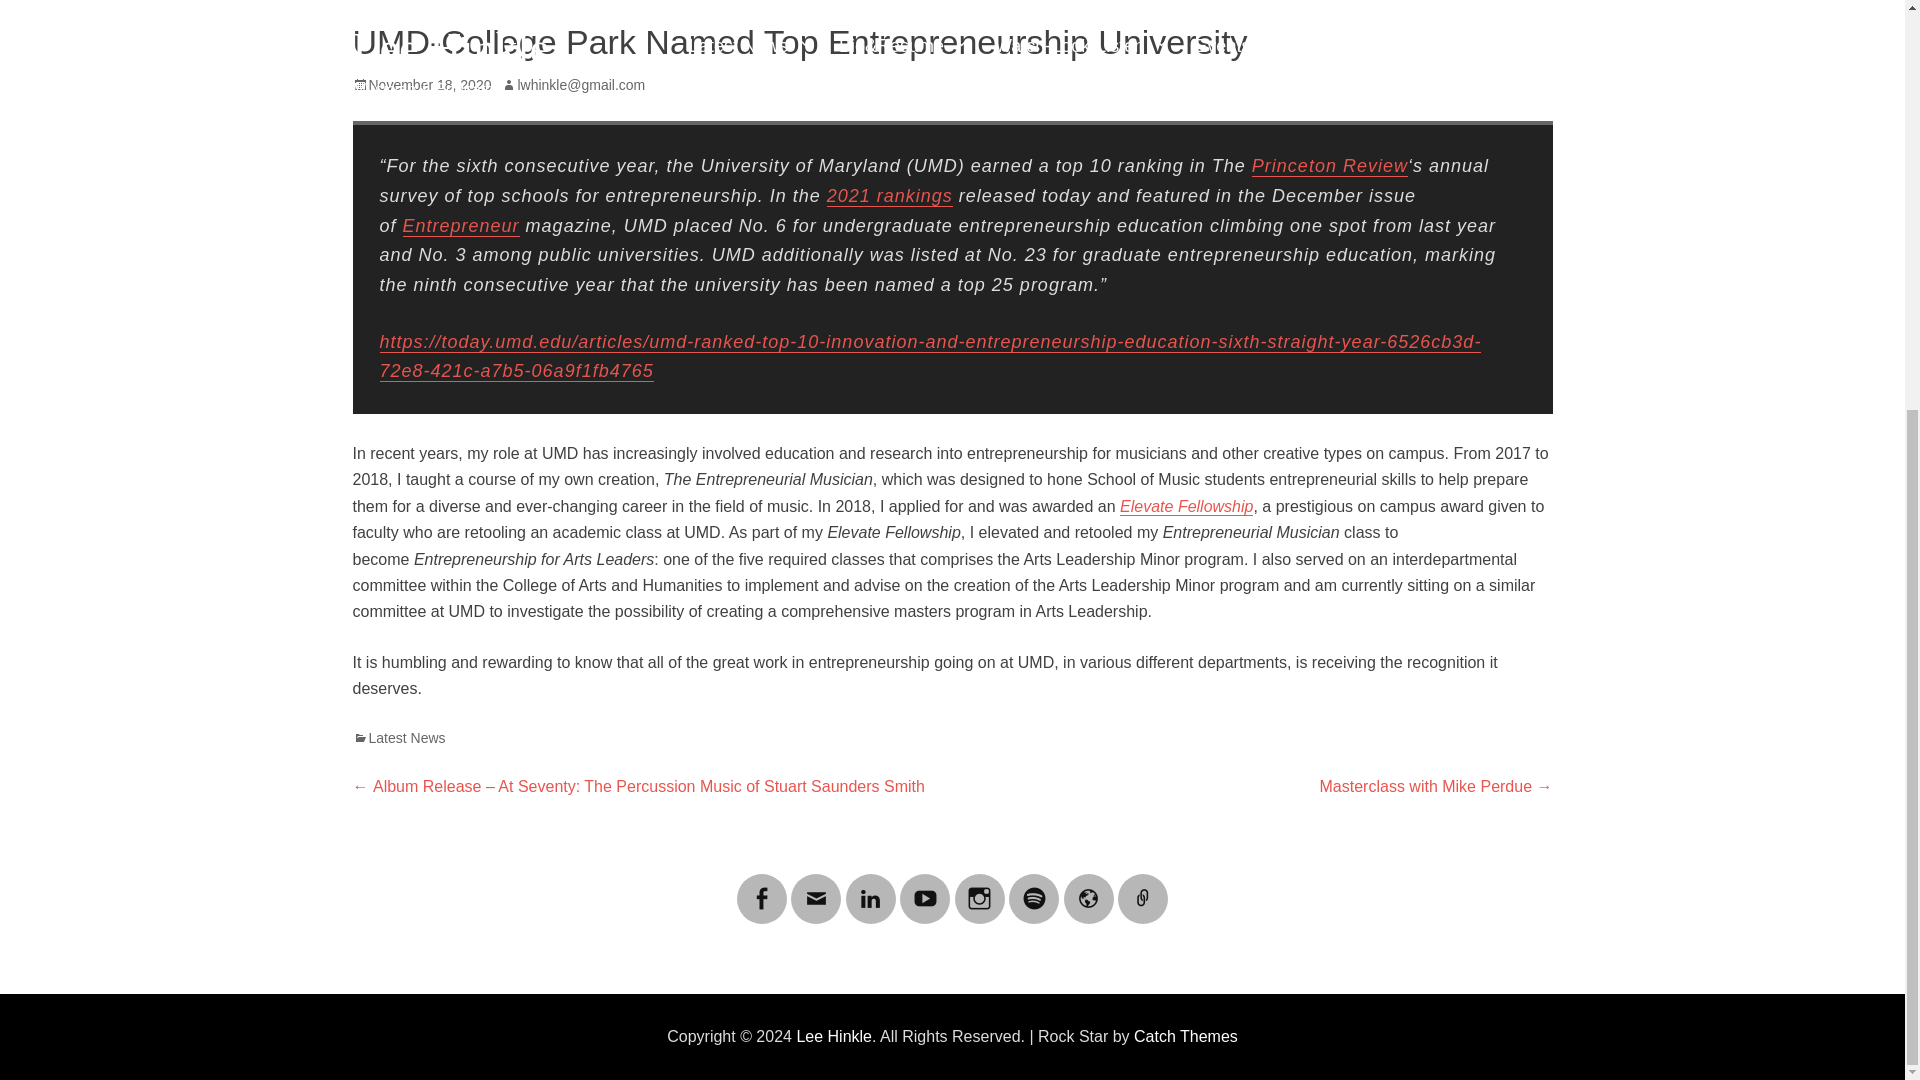  Describe the element at coordinates (925, 886) in the screenshot. I see `YouTube` at that location.